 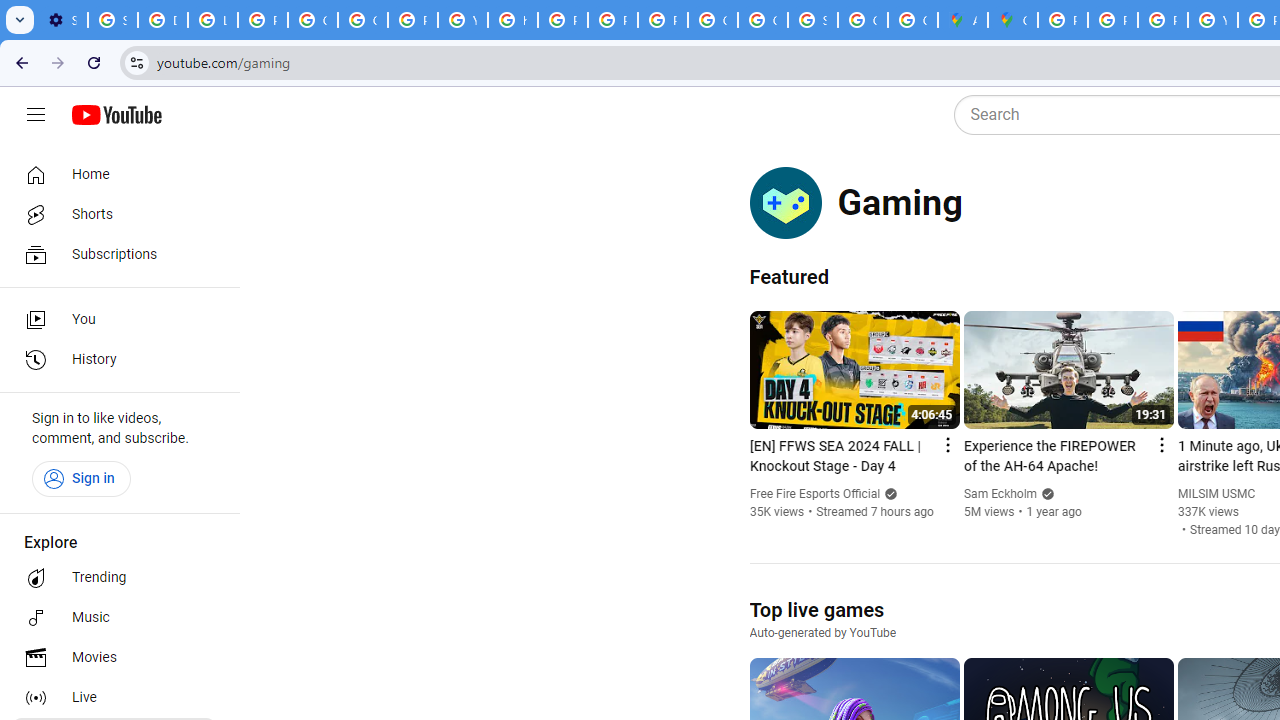 What do you see at coordinates (114, 578) in the screenshot?
I see `Trending` at bounding box center [114, 578].